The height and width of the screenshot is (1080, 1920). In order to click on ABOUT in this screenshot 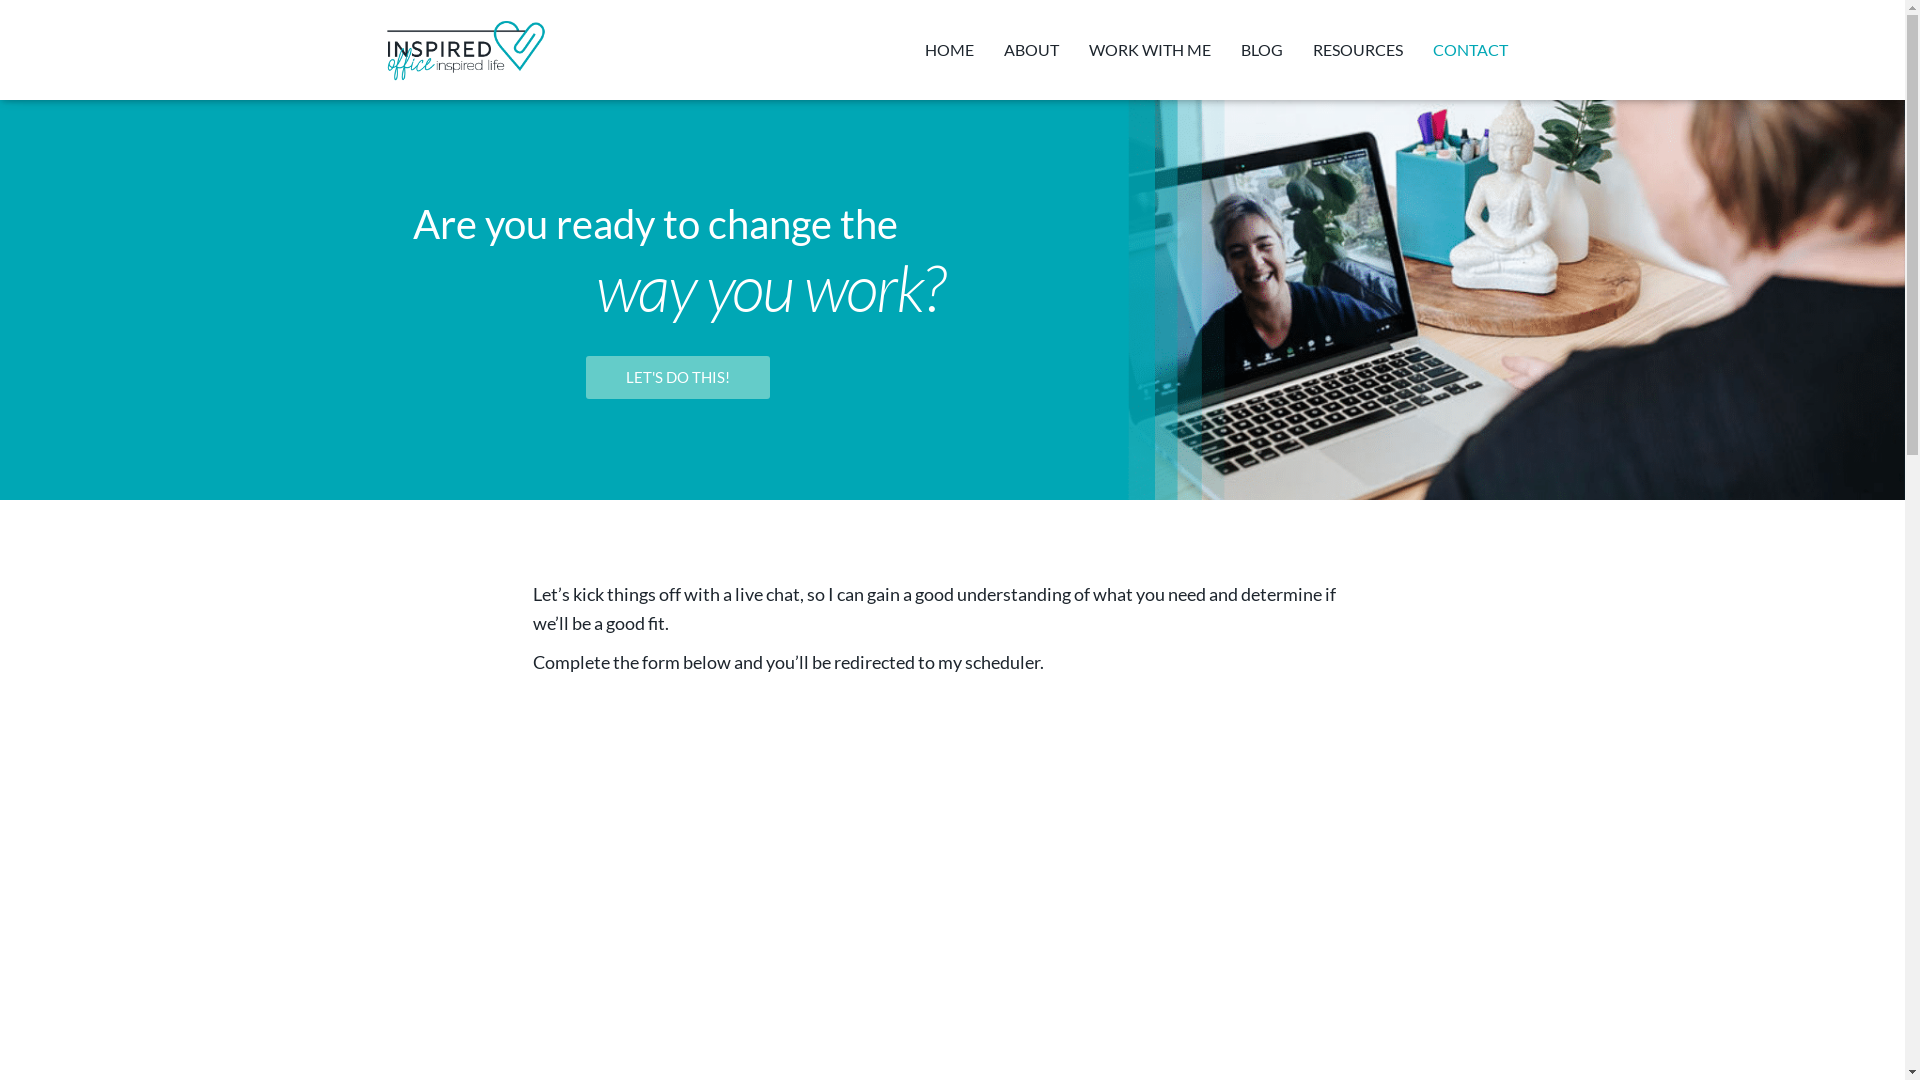, I will do `click(1030, 50)`.